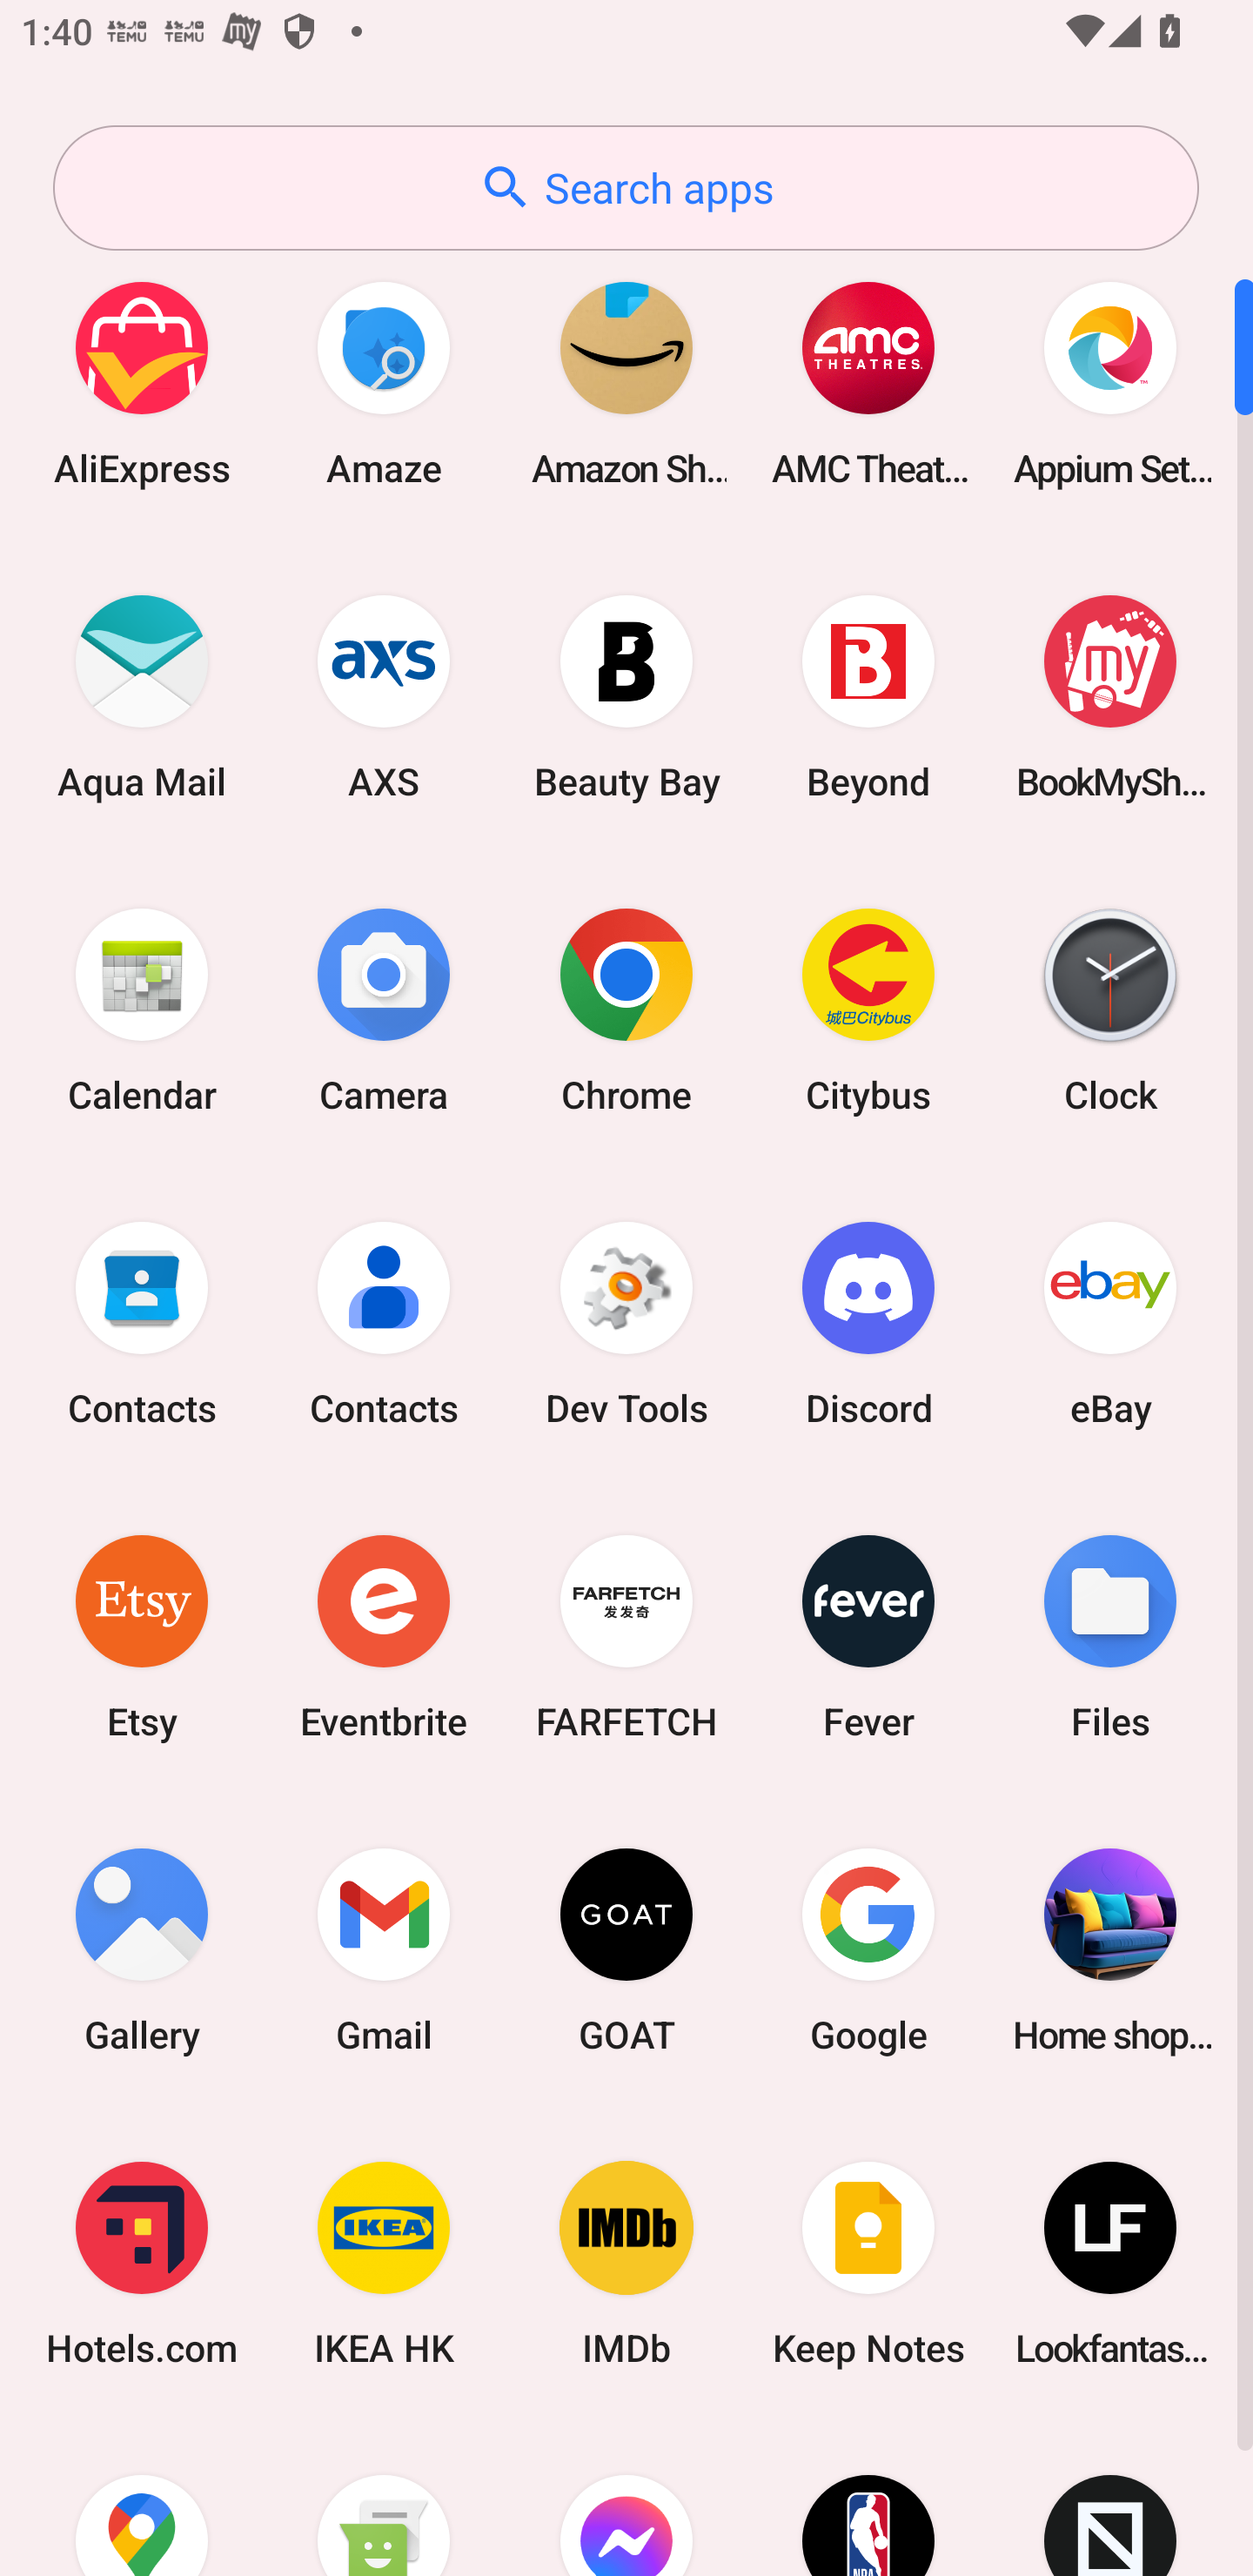  Describe the element at coordinates (626, 696) in the screenshot. I see `Beauty Bay` at that location.